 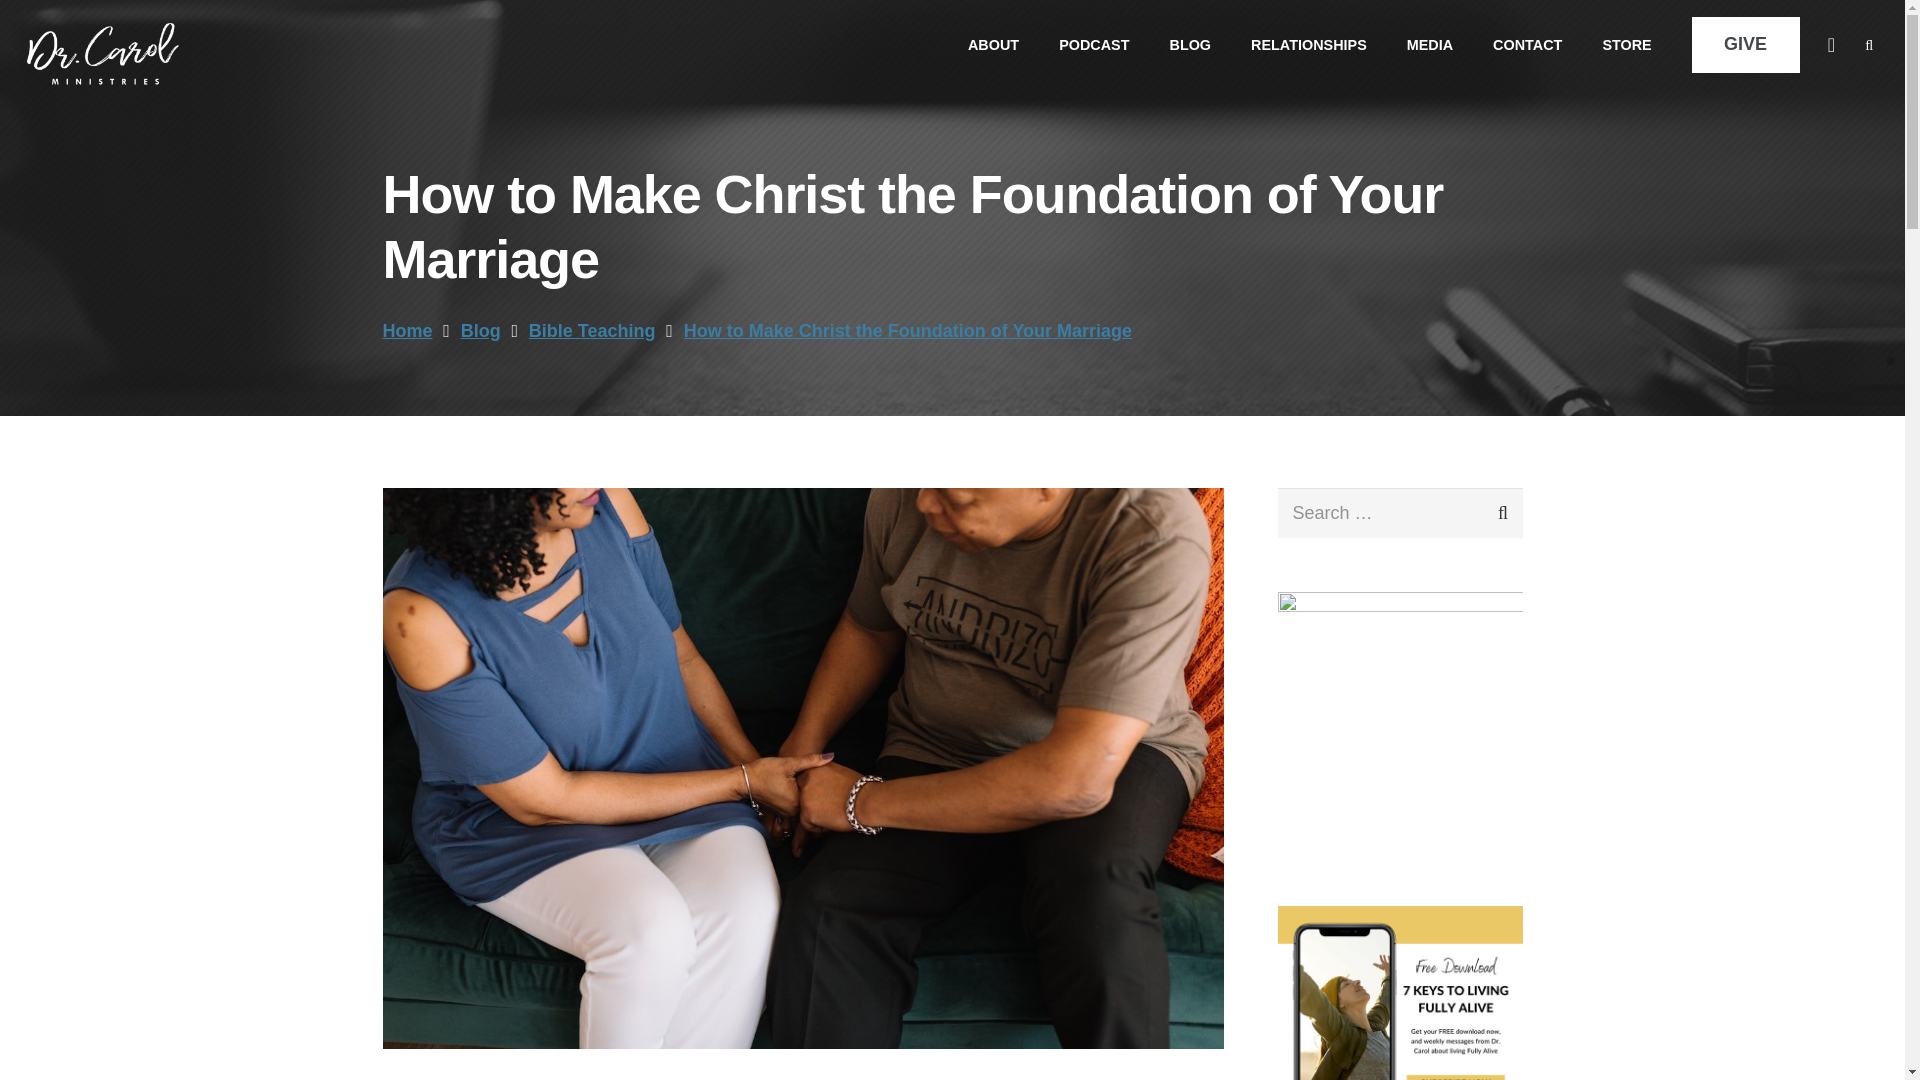 I want to click on Home, so click(x=407, y=330).